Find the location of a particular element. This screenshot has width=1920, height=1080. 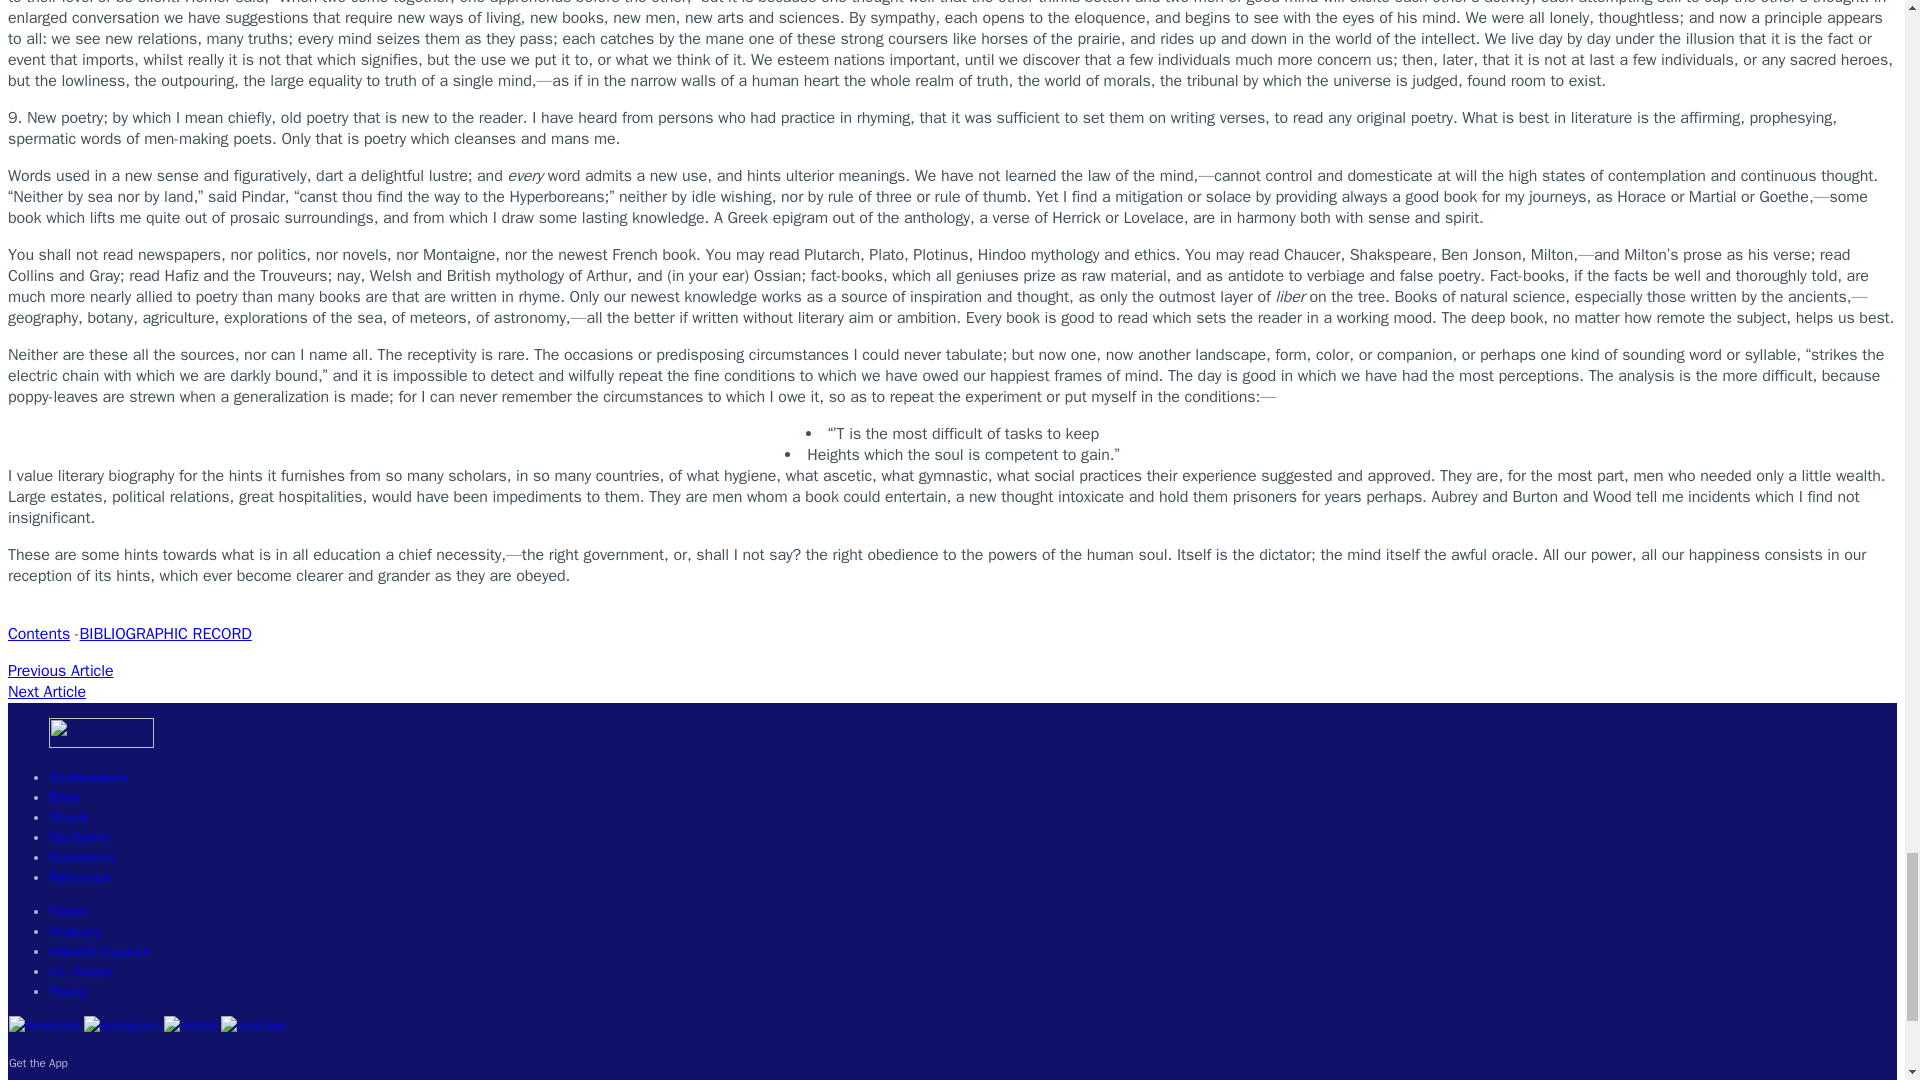

Previous Article is located at coordinates (60, 670).